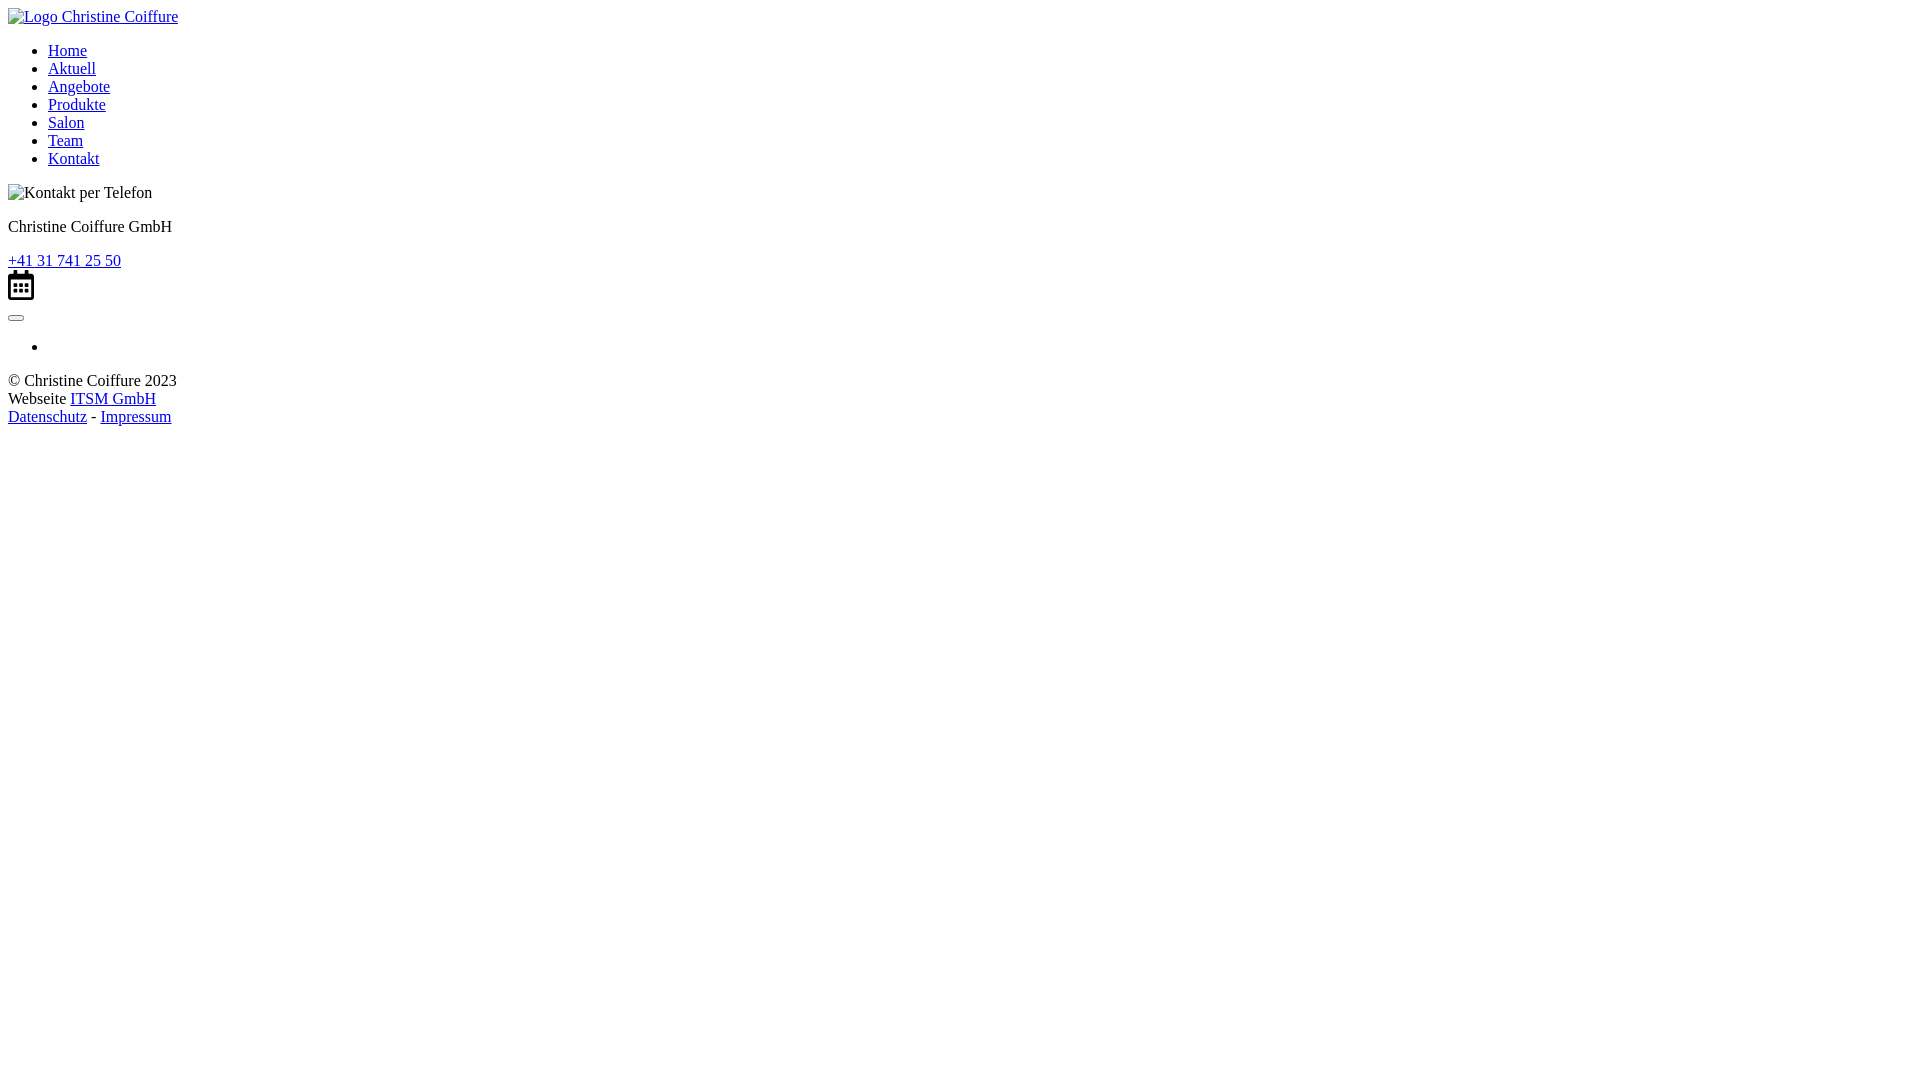 This screenshot has height=1080, width=1920. Describe the element at coordinates (136, 416) in the screenshot. I see `Impressum` at that location.